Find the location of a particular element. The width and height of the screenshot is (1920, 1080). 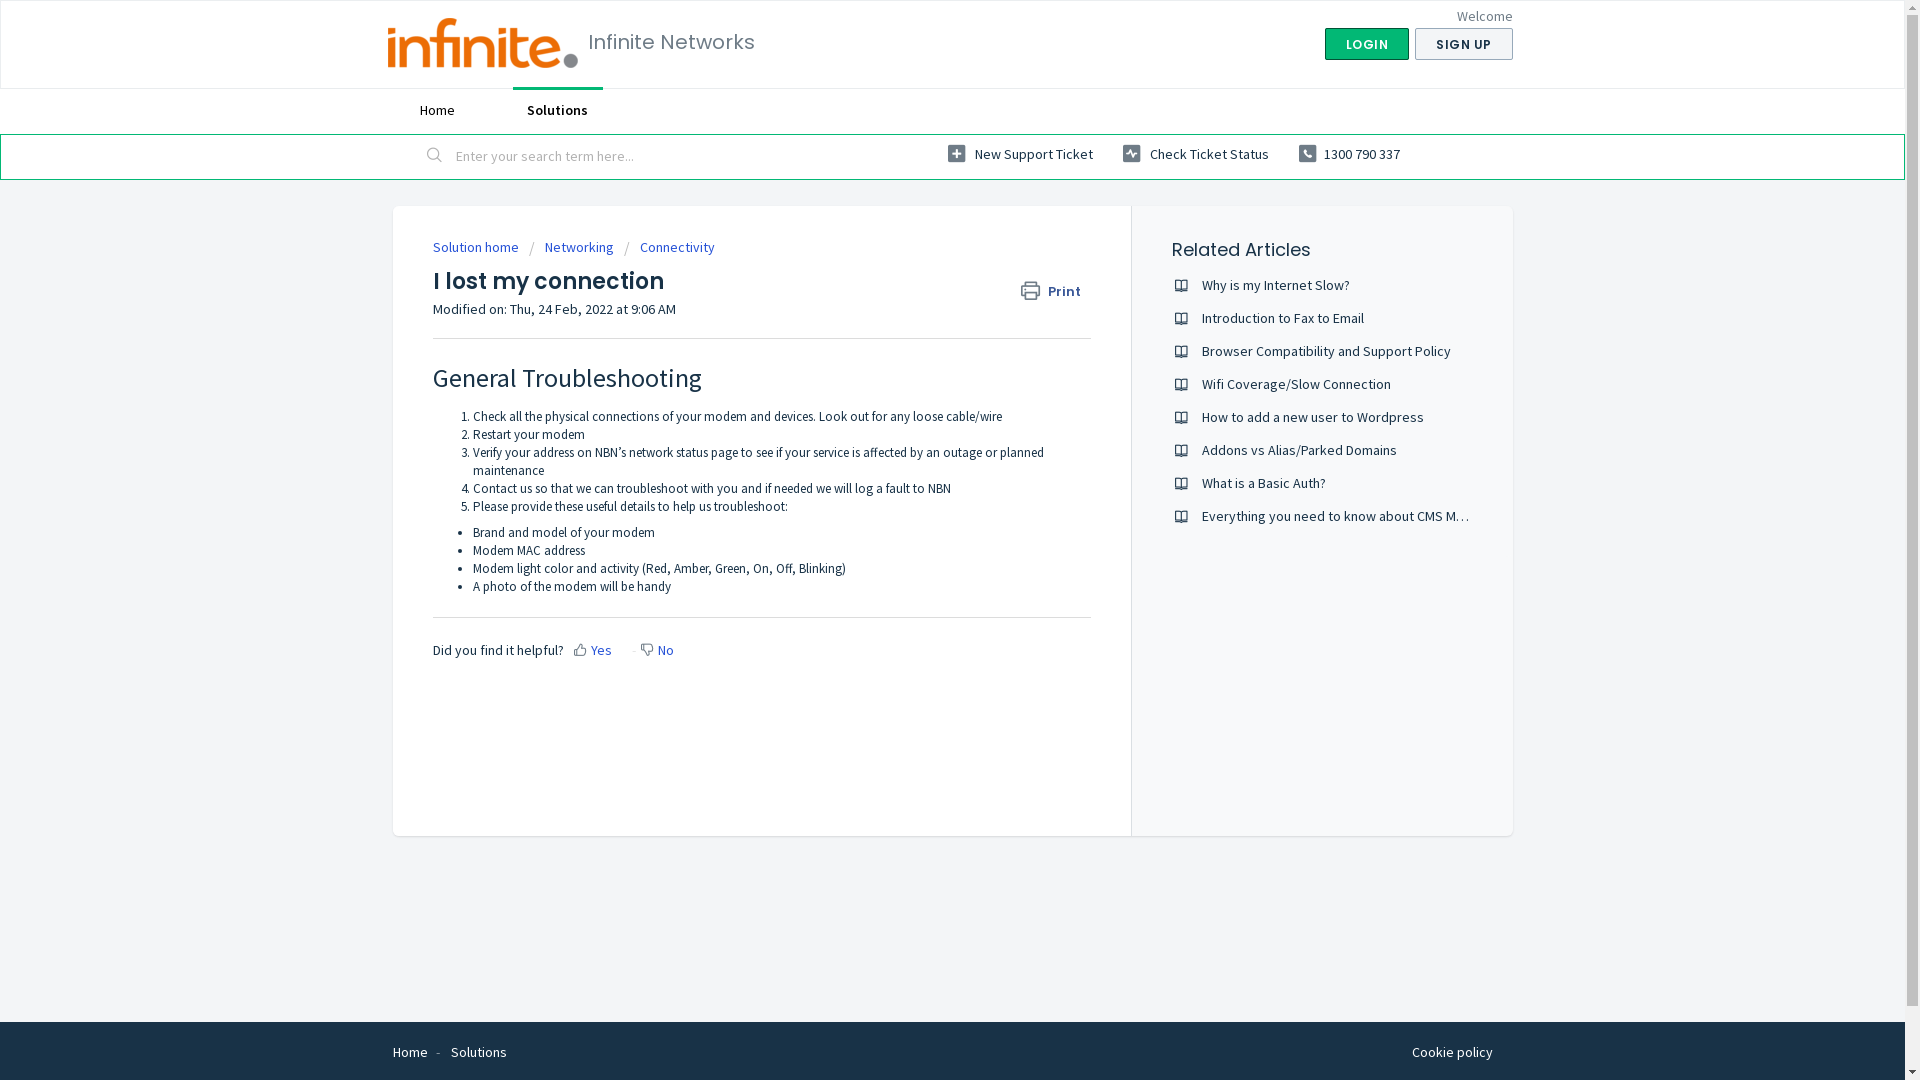

How to add a new user to Wordpress is located at coordinates (1313, 417).